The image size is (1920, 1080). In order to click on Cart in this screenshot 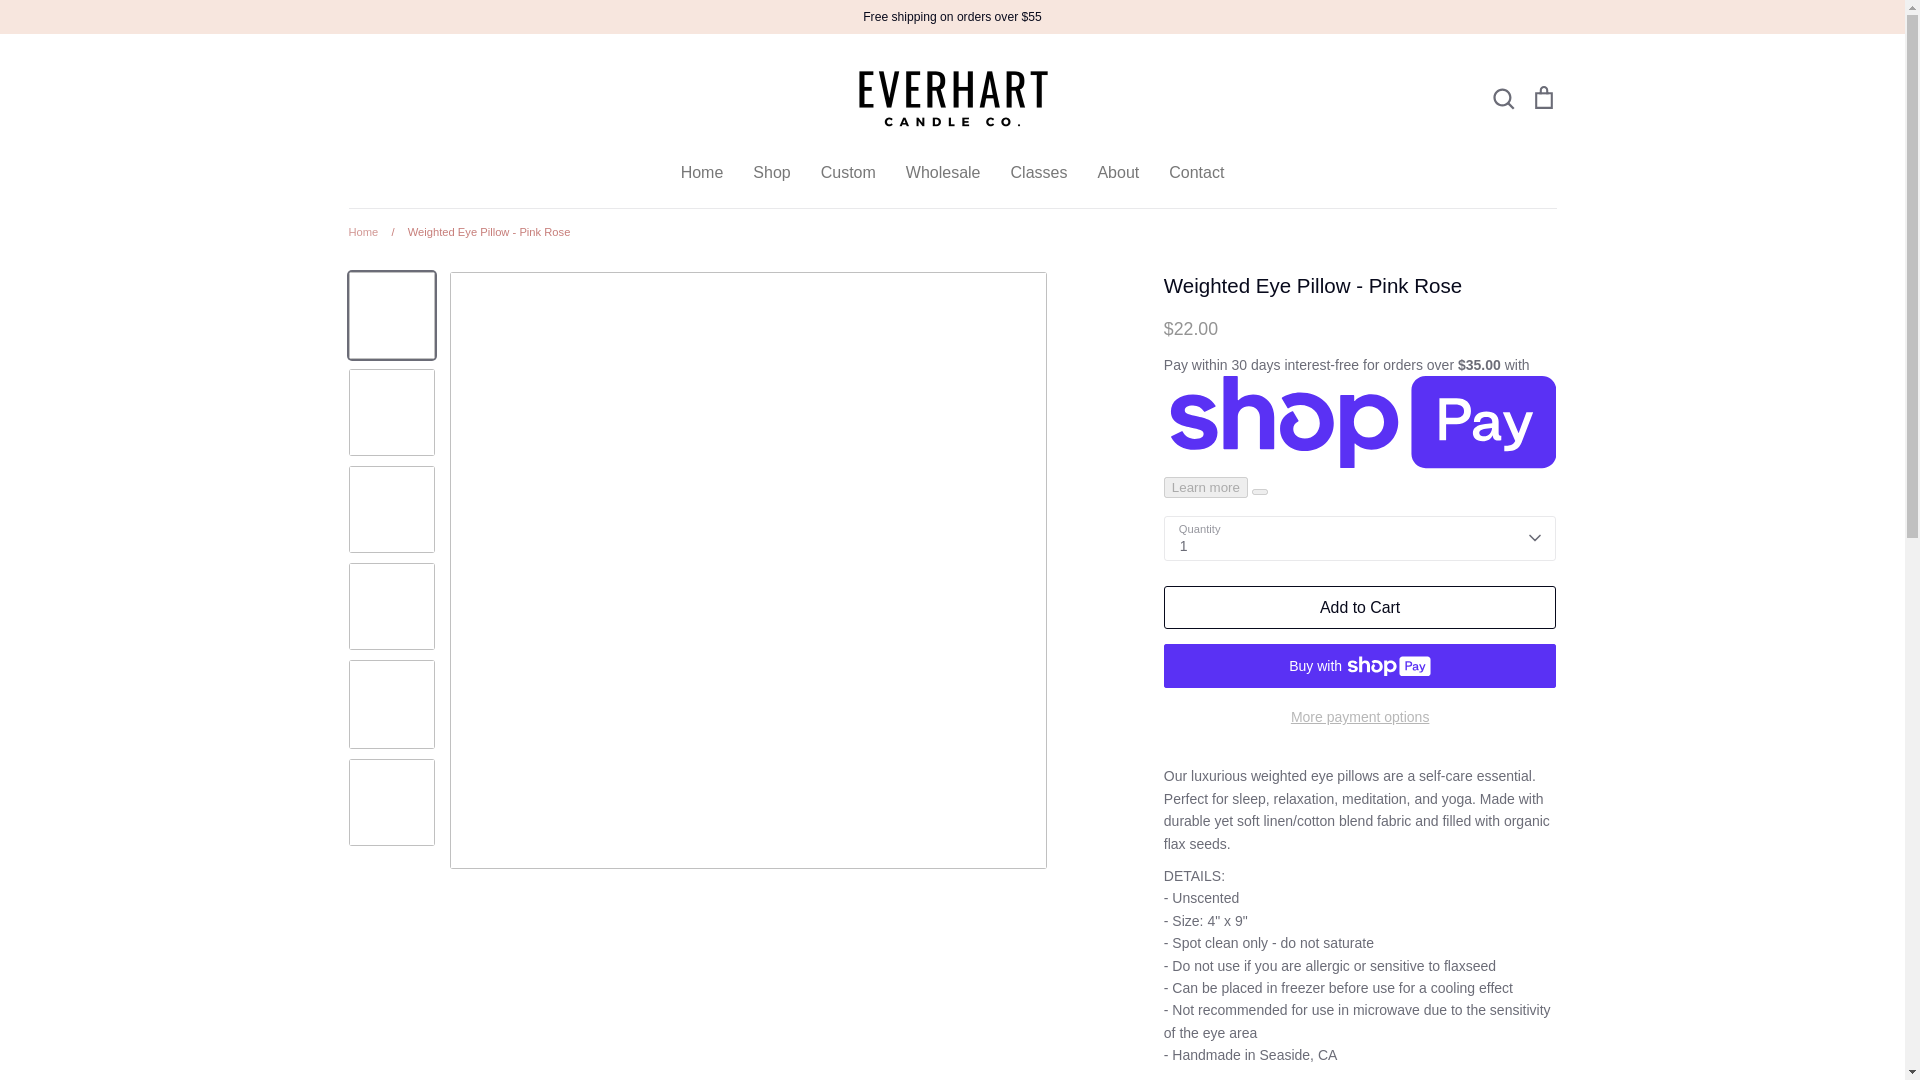, I will do `click(1542, 98)`.